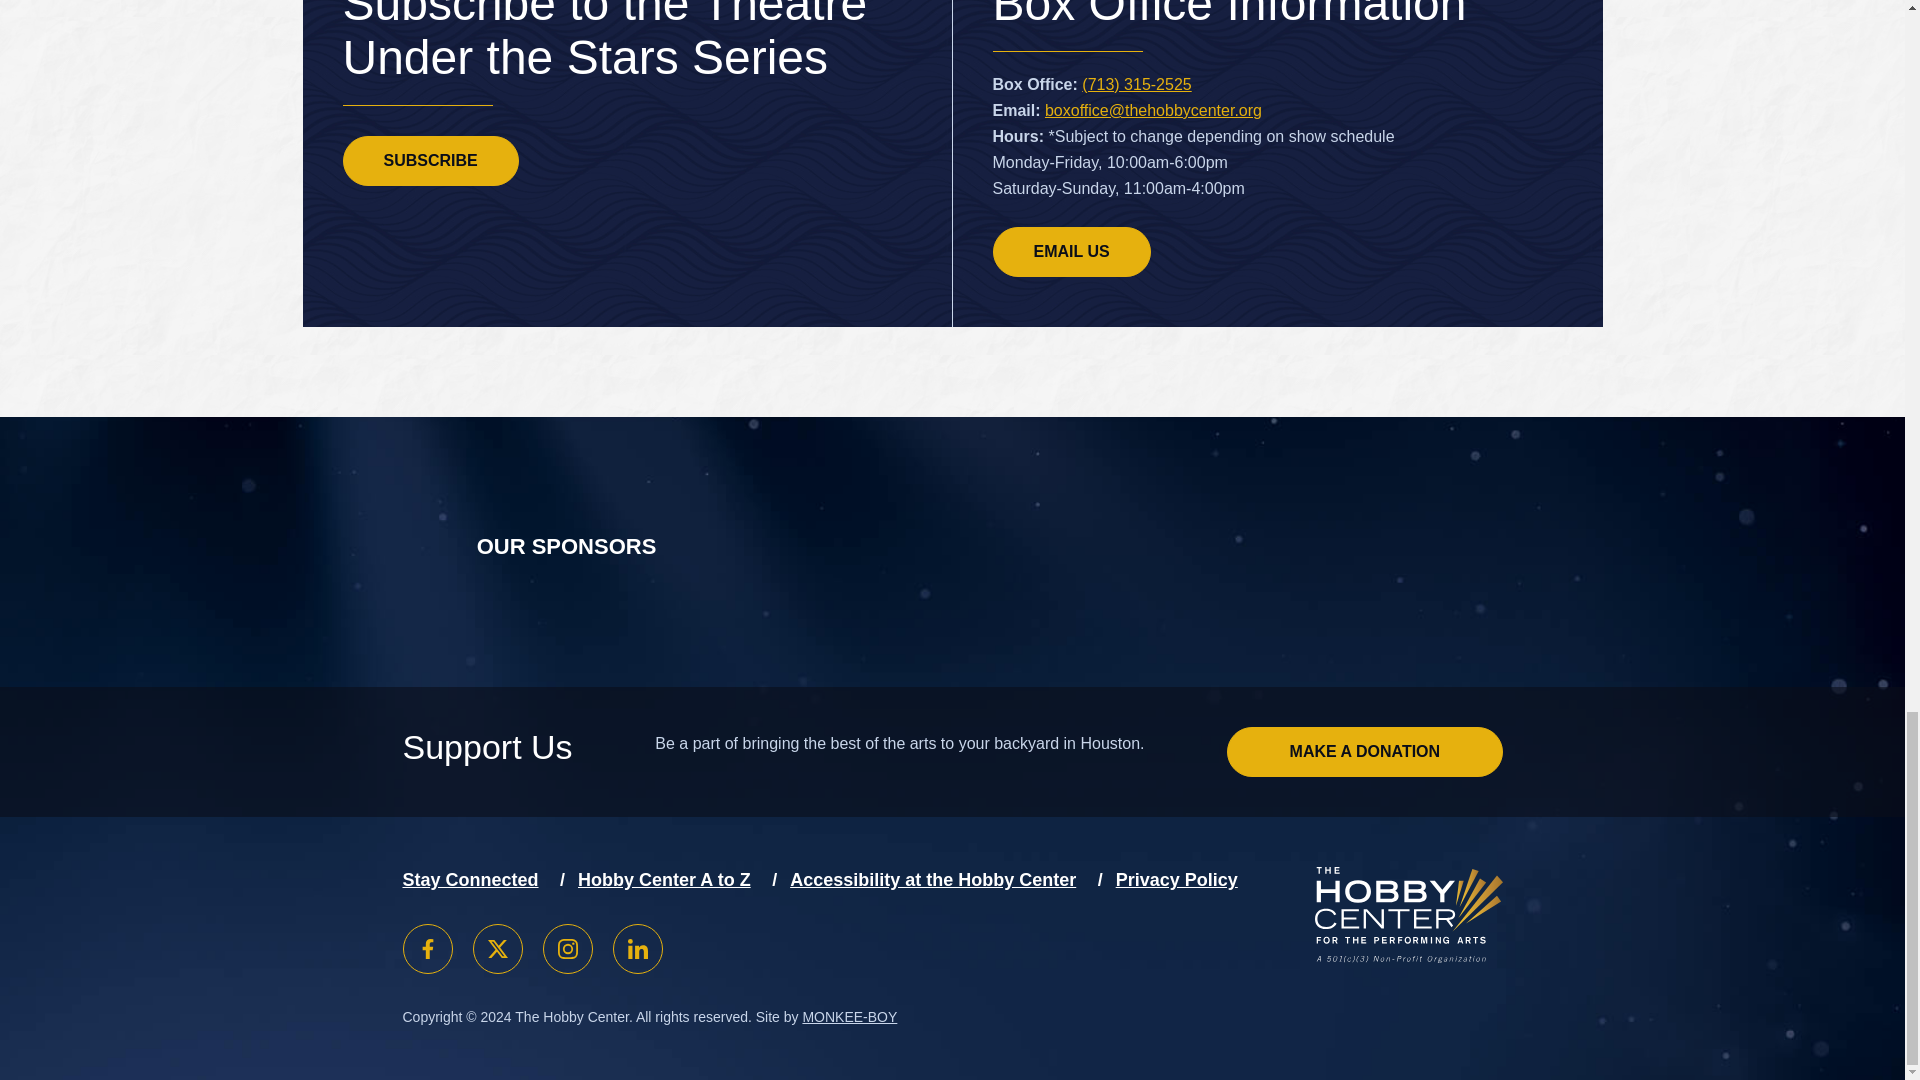 The height and width of the screenshot is (1080, 1920). I want to click on Monkee-Boy Web Design, Inc, so click(849, 1016).